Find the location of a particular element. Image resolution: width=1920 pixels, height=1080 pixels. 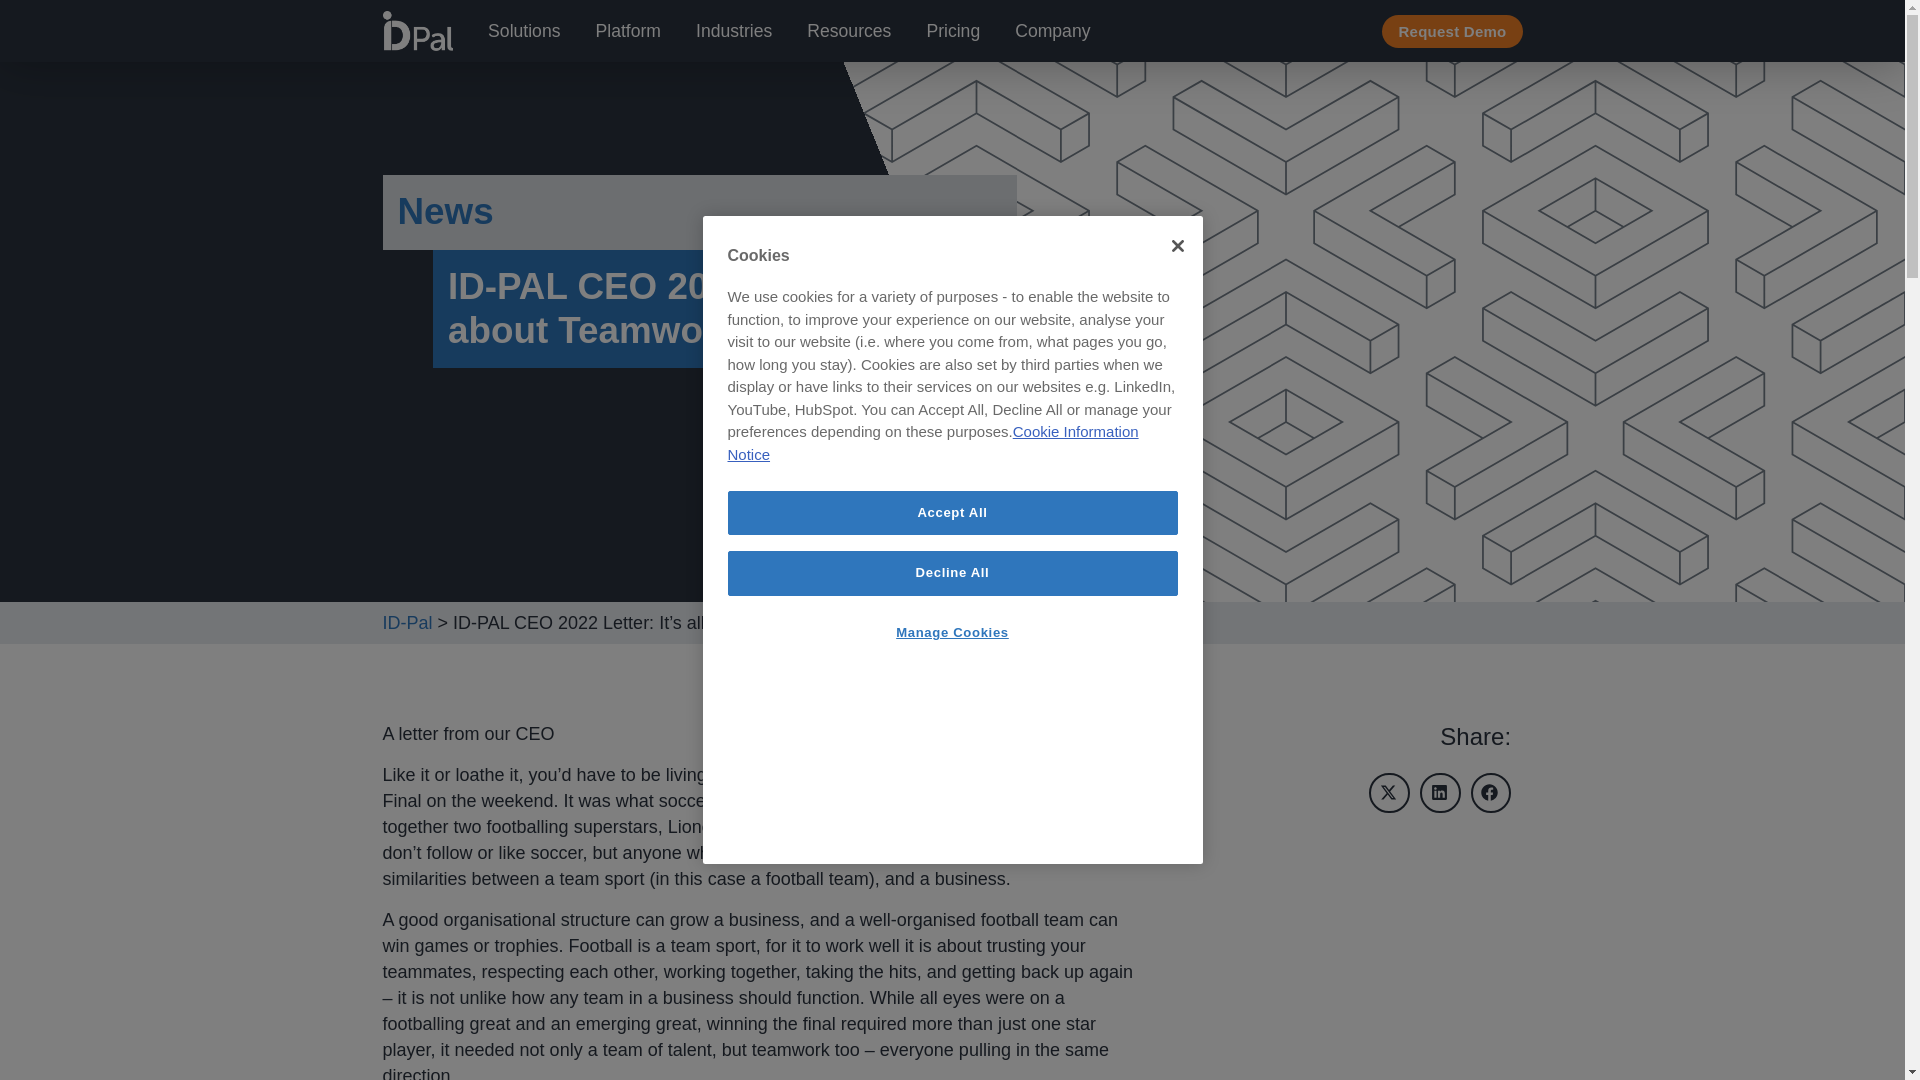

Platform is located at coordinates (628, 31).